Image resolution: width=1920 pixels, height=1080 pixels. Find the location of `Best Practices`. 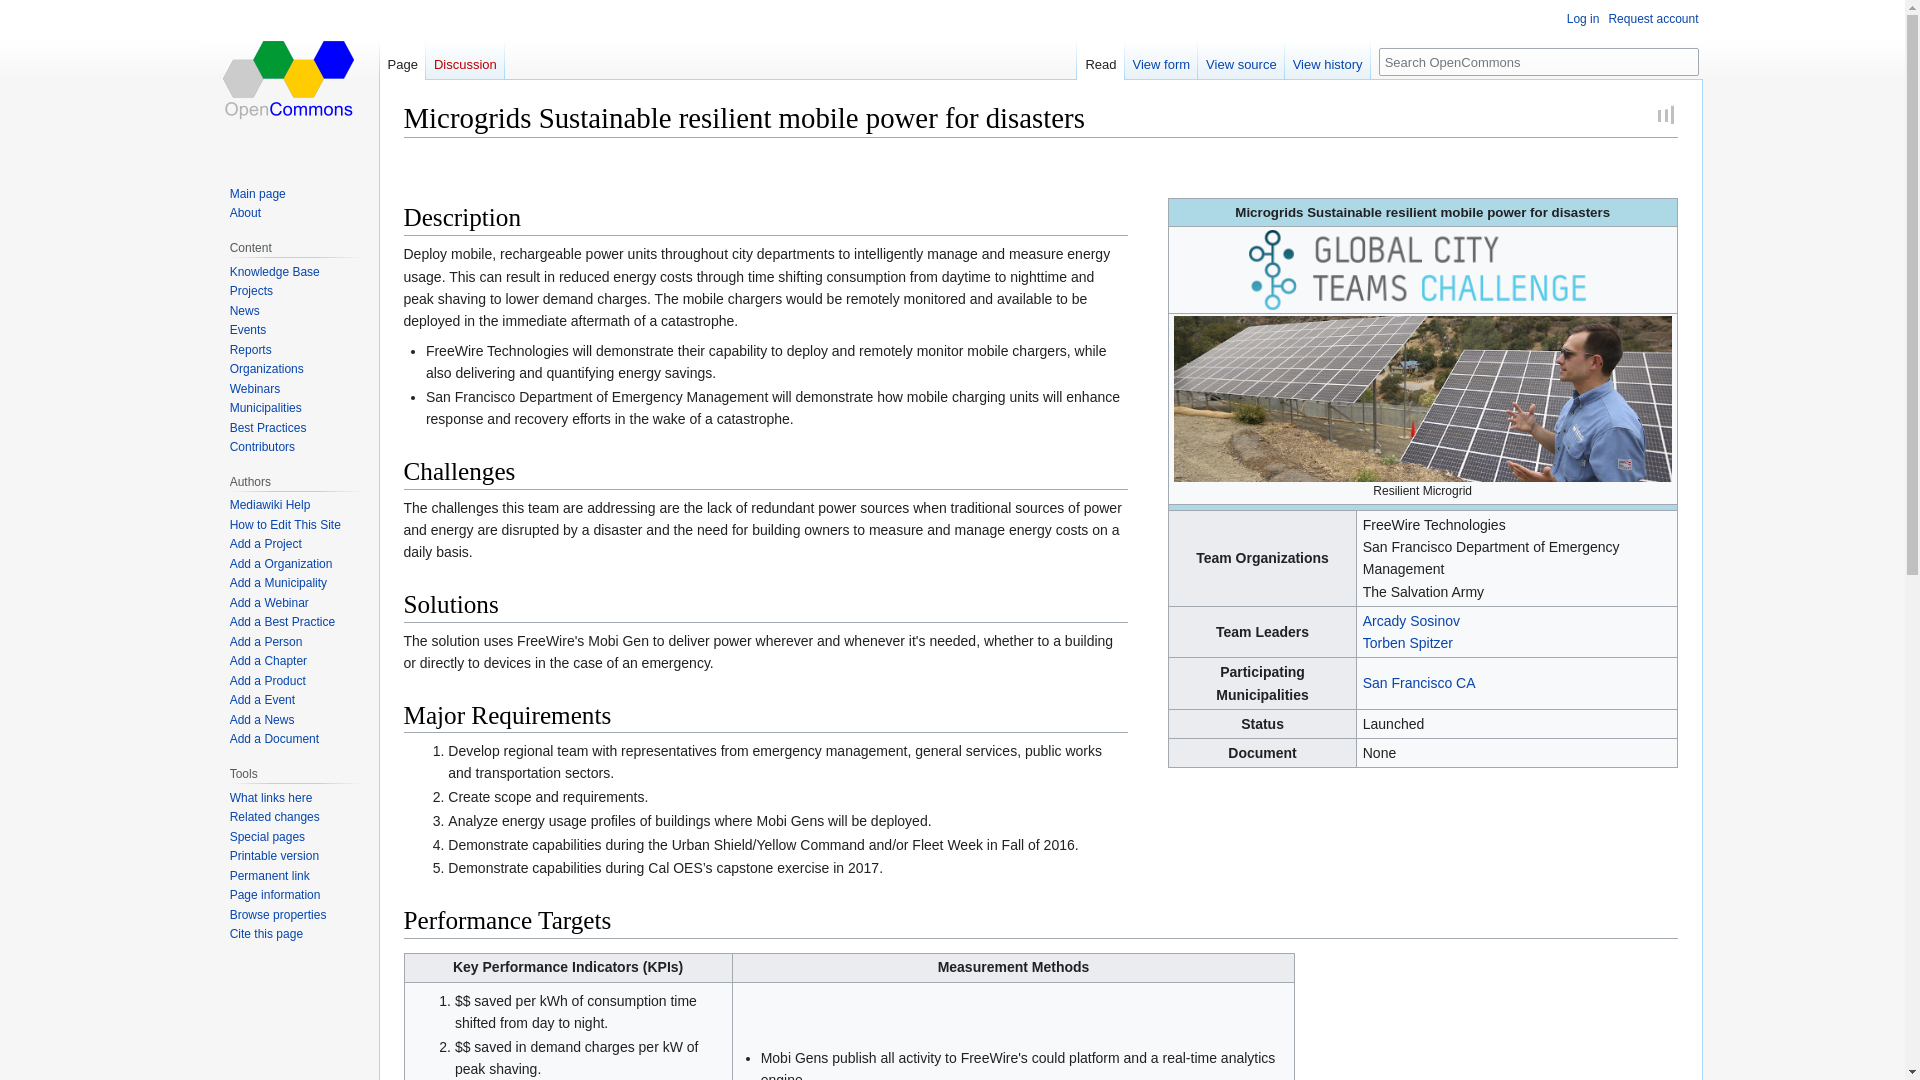

Best Practices is located at coordinates (268, 428).